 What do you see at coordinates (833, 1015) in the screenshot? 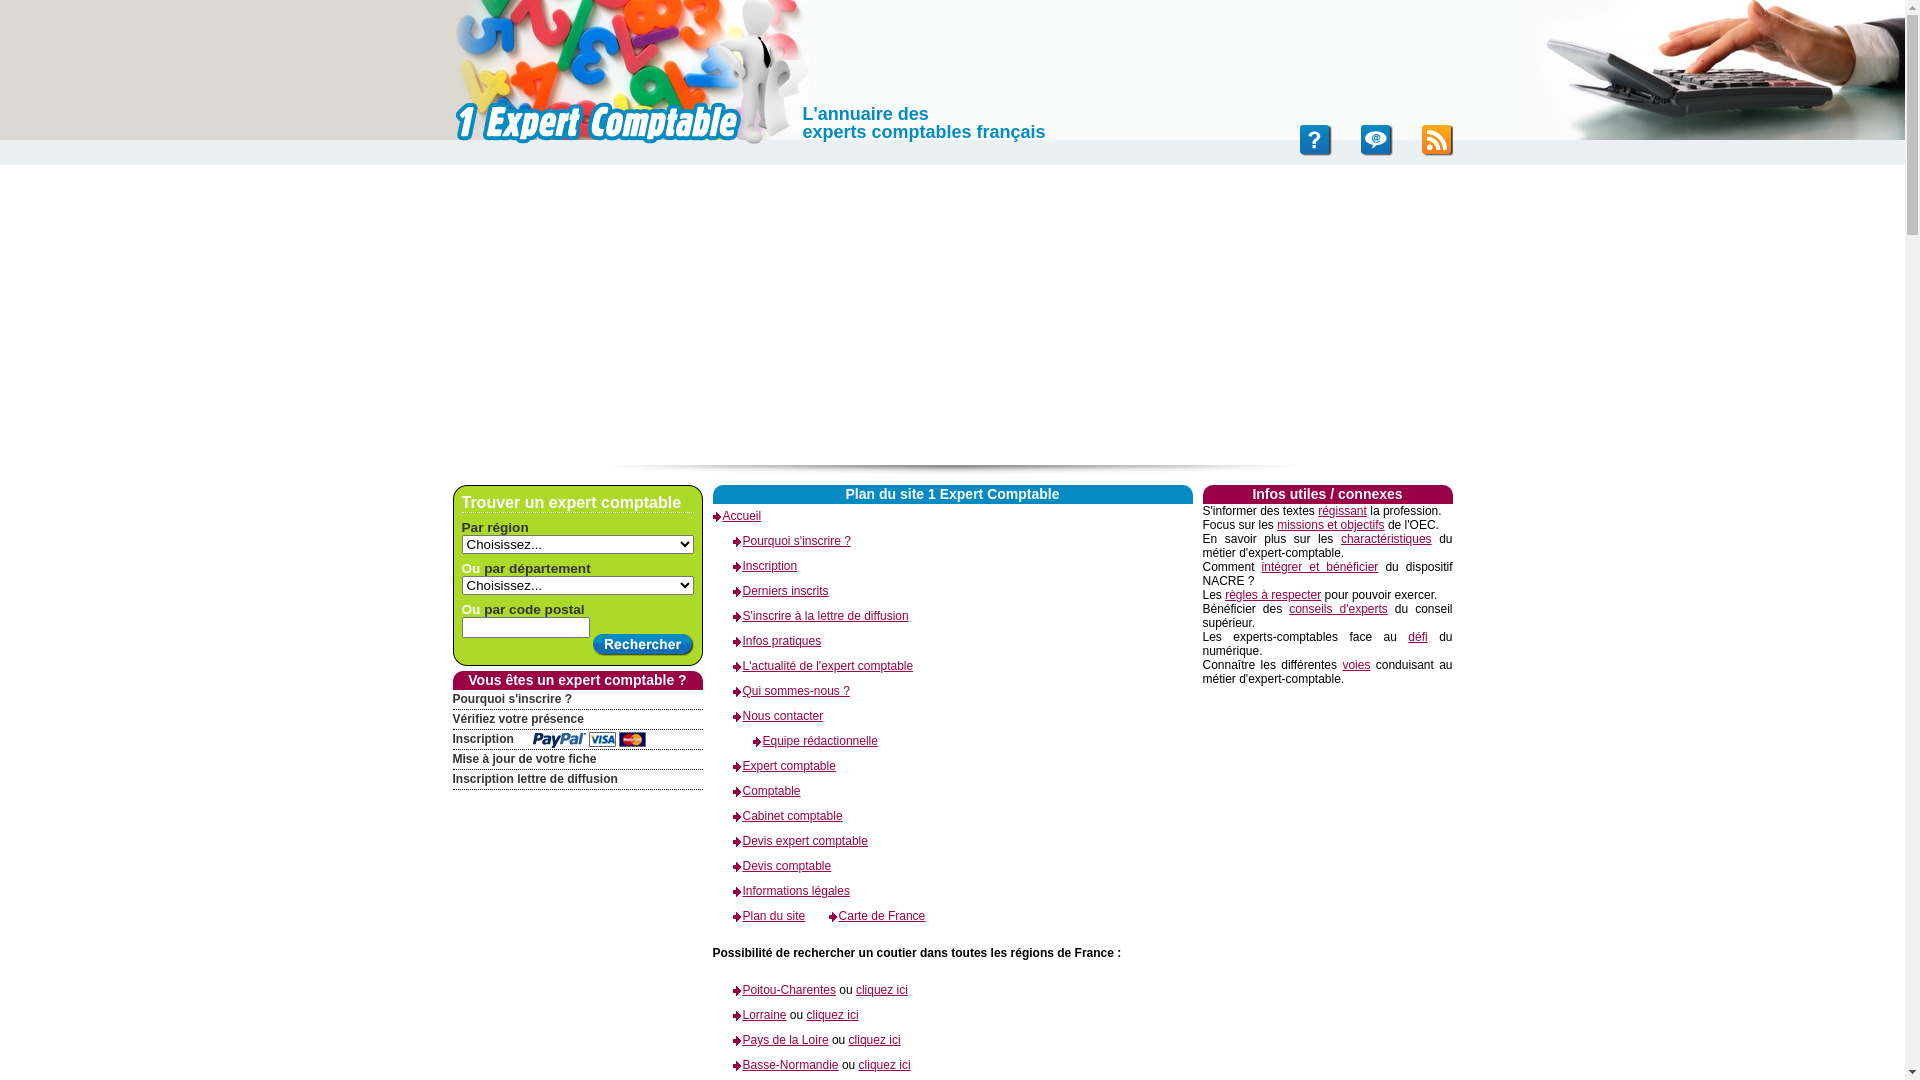
I see `cliquez ici` at bounding box center [833, 1015].